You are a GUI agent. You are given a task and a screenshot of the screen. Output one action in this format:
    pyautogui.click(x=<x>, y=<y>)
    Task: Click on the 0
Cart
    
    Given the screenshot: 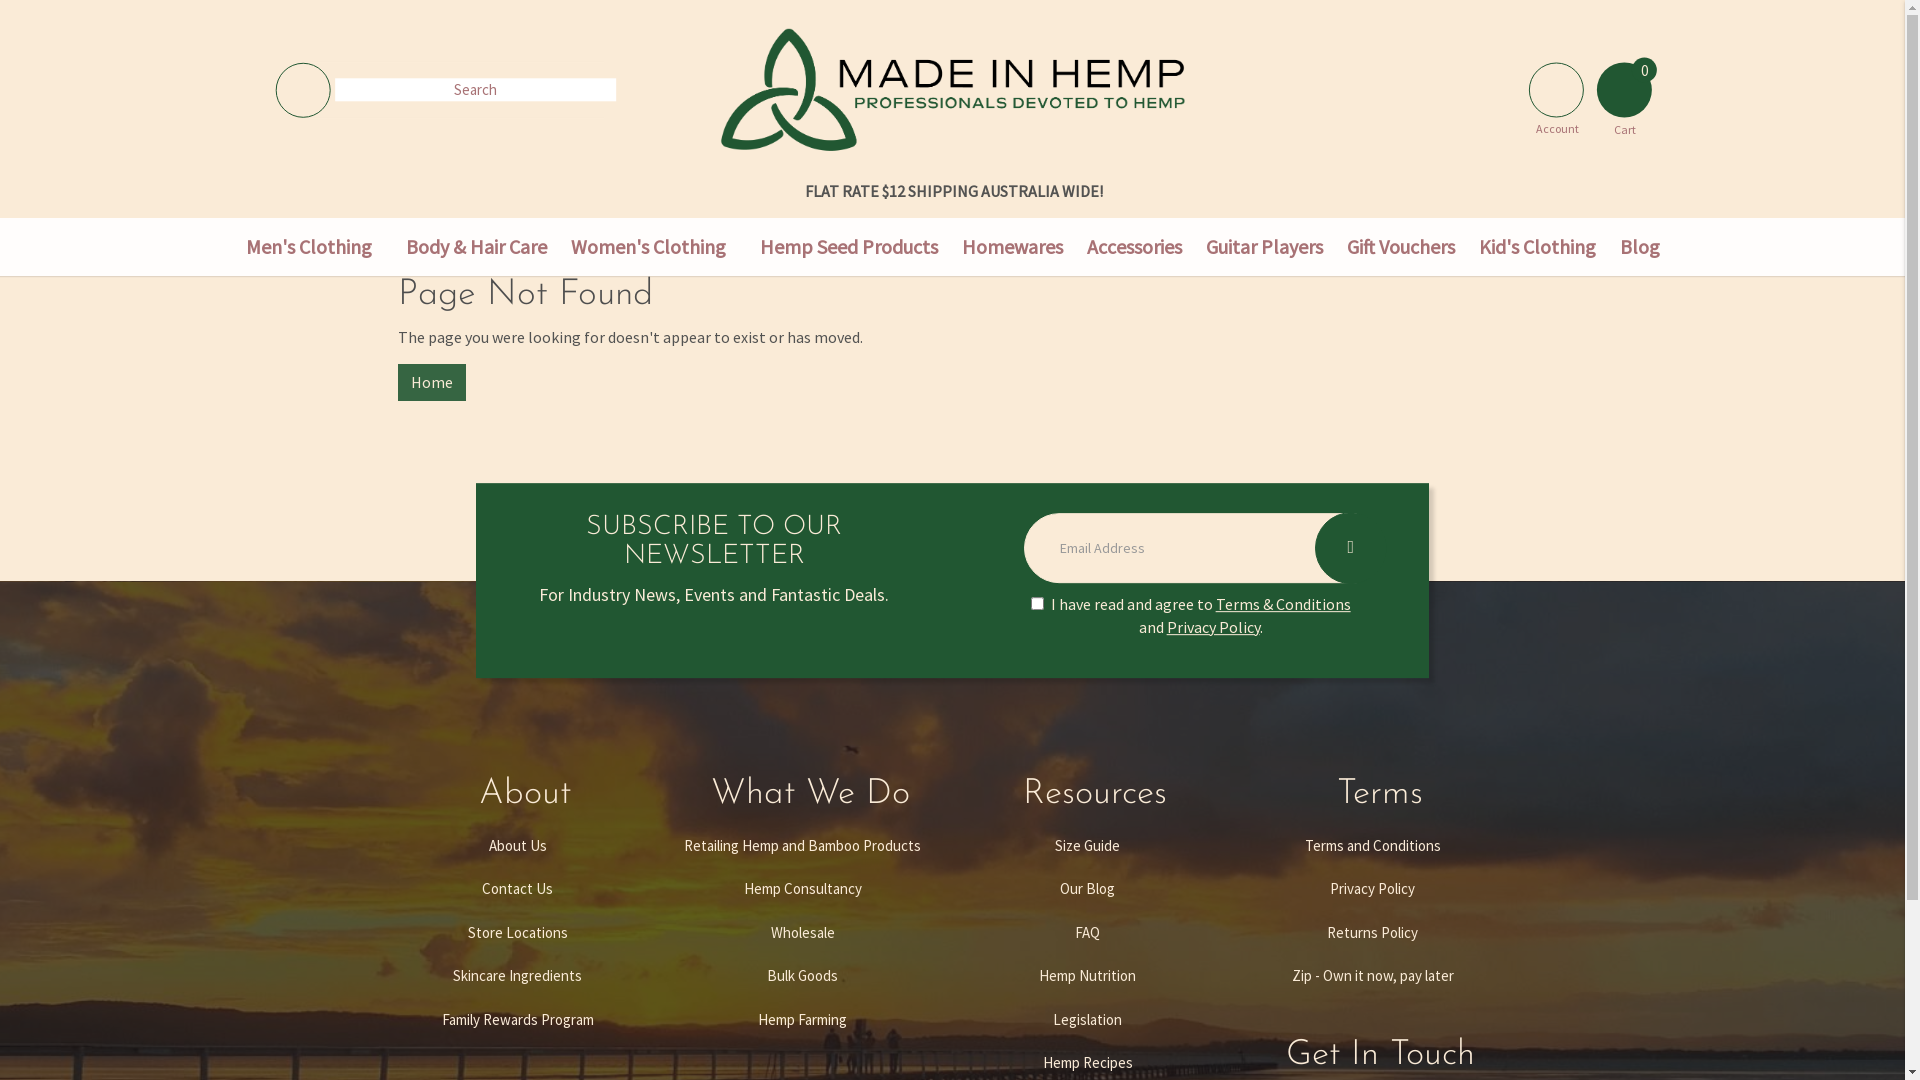 What is the action you would take?
    pyautogui.click(x=1624, y=90)
    